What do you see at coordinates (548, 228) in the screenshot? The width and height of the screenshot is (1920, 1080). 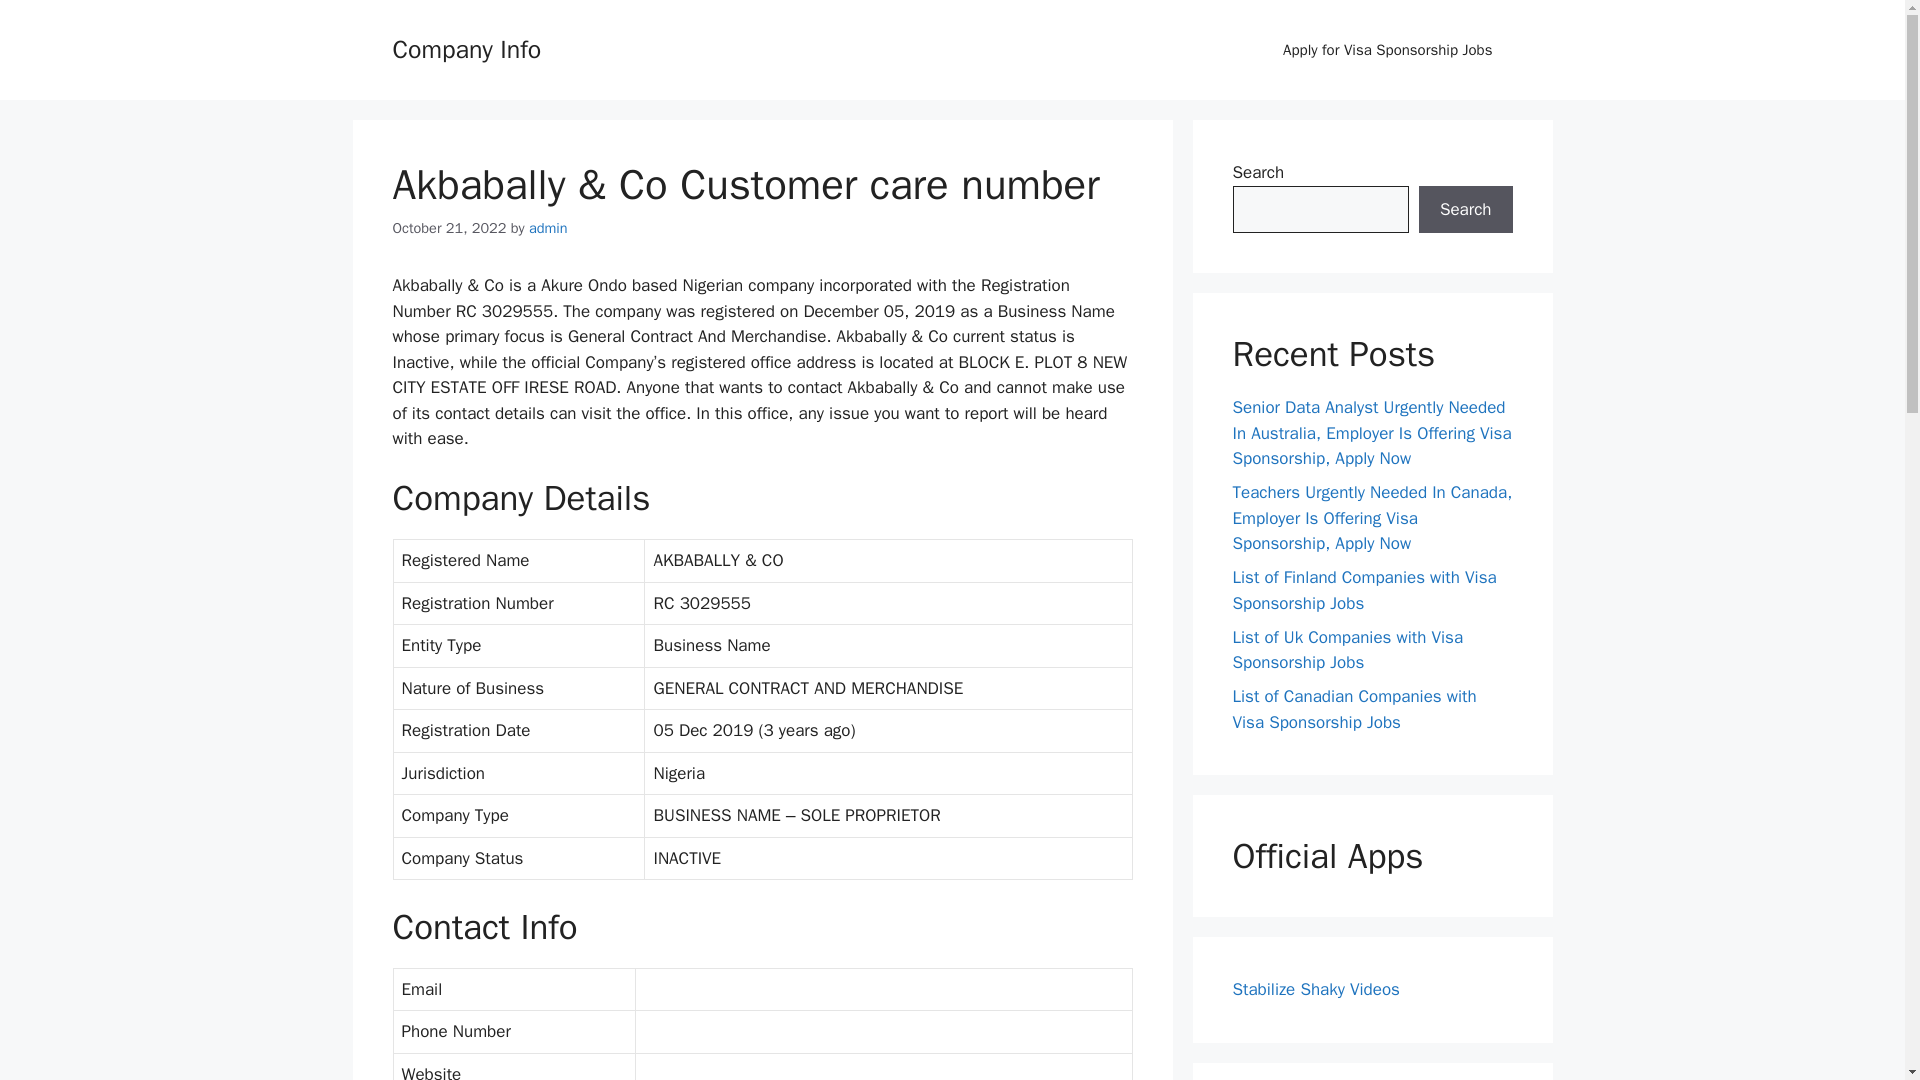 I see `View all posts by admin` at bounding box center [548, 228].